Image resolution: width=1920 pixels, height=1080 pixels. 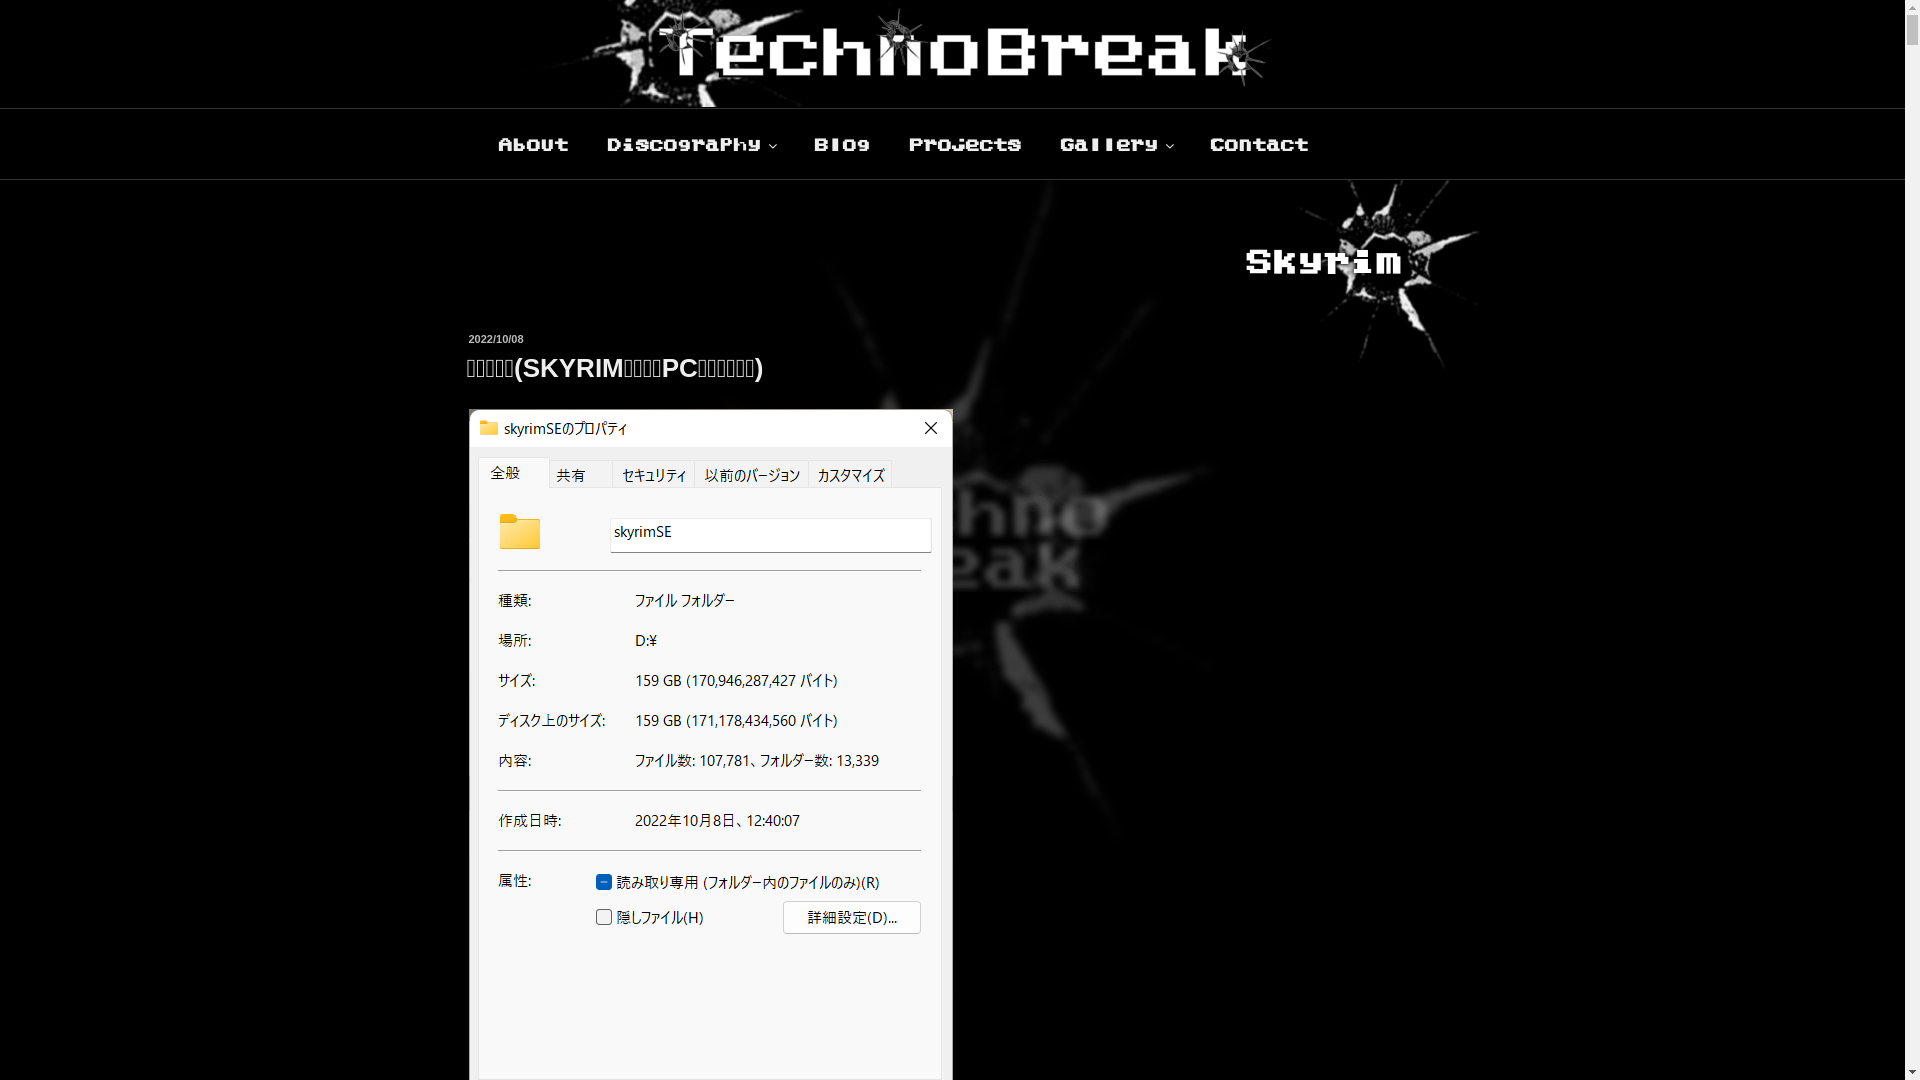 I want to click on Contact, so click(x=1260, y=144).